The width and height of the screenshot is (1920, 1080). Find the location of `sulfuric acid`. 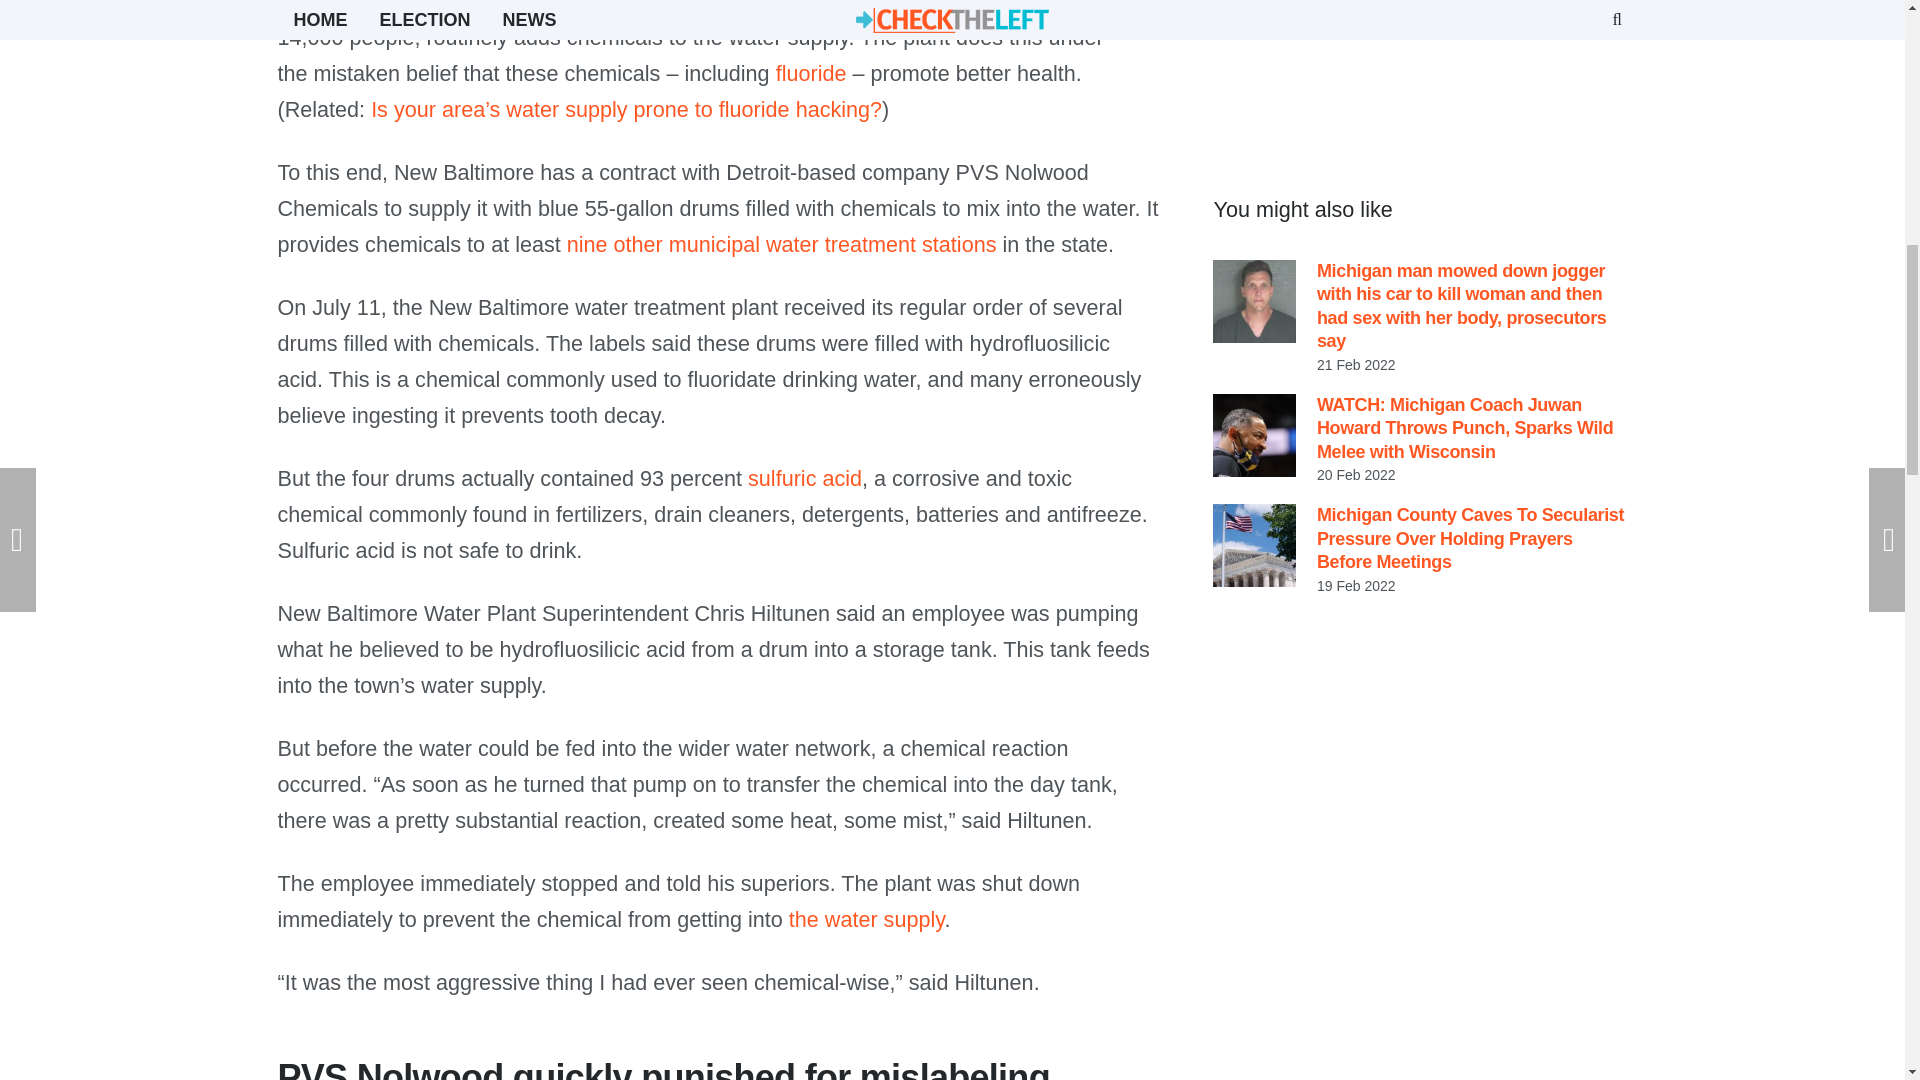

sulfuric acid is located at coordinates (805, 478).